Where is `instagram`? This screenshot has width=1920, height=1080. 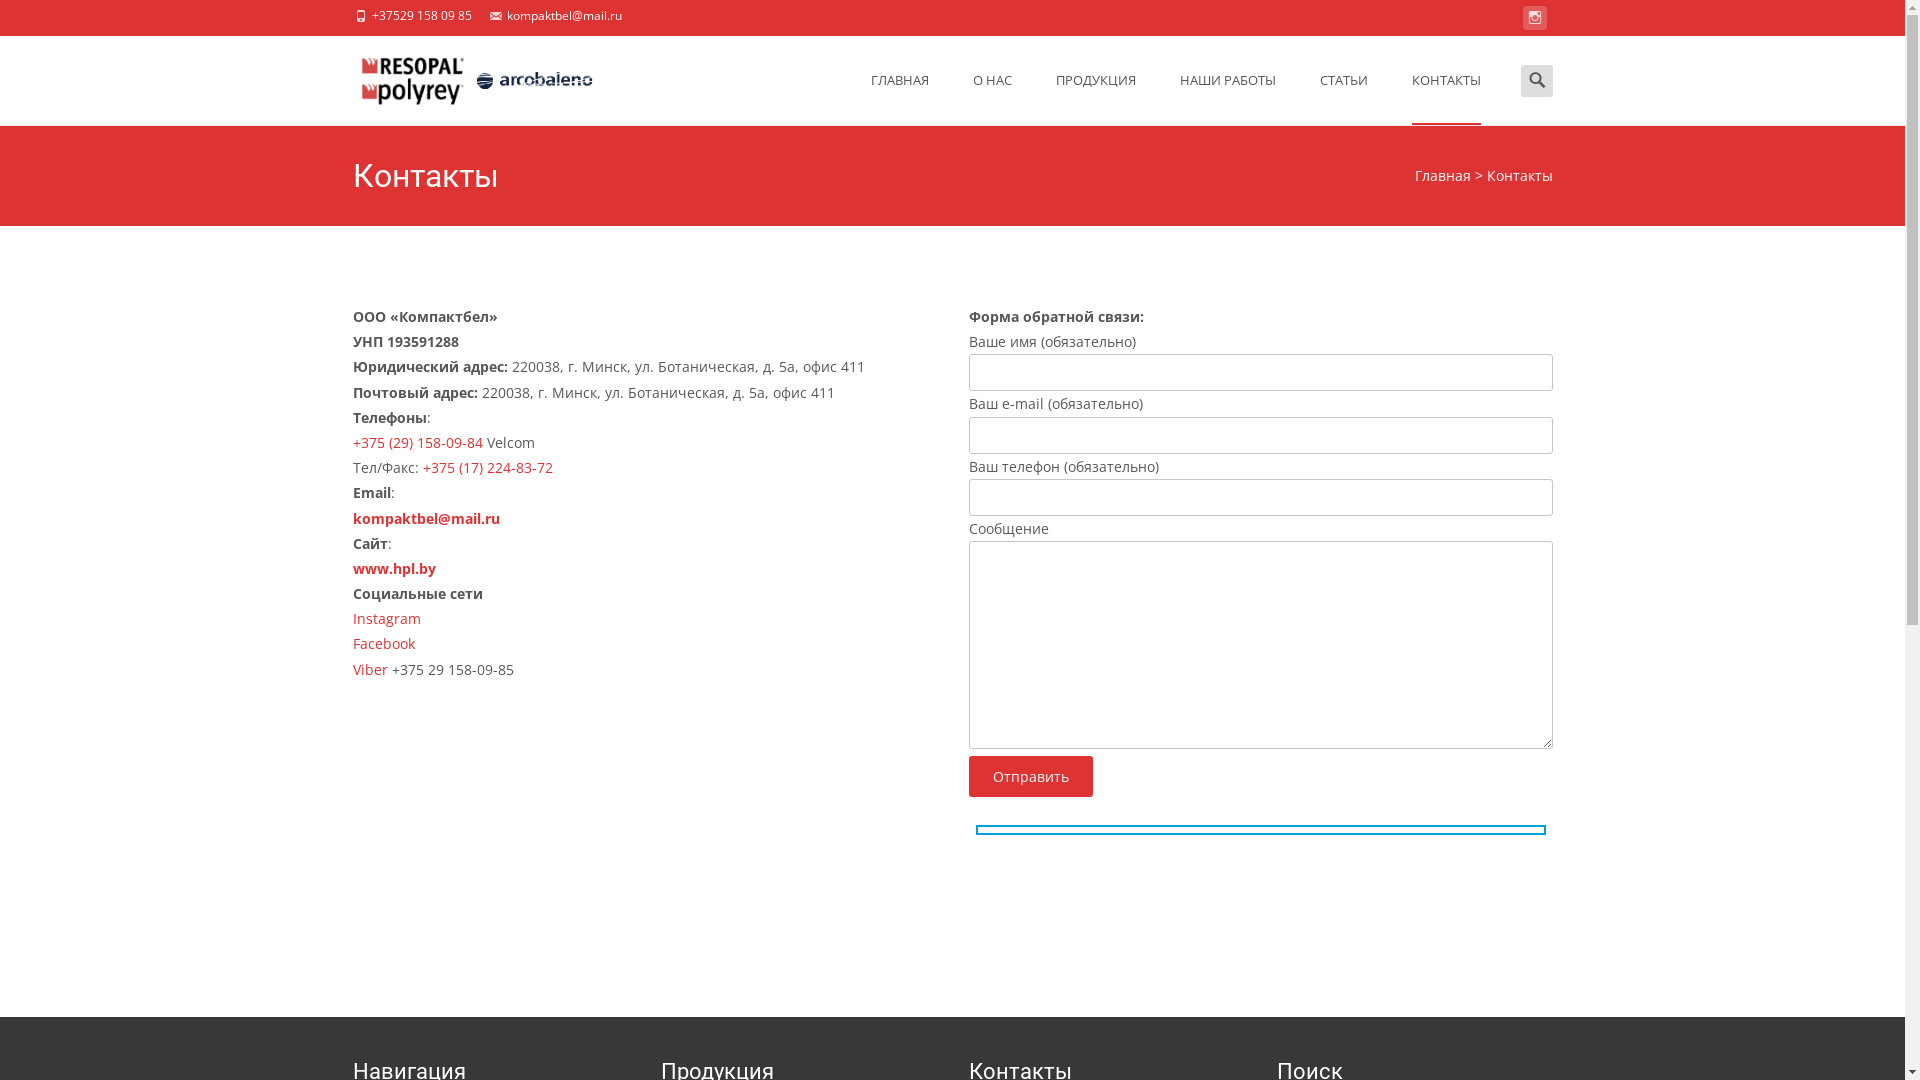
instagram is located at coordinates (1534, 22).